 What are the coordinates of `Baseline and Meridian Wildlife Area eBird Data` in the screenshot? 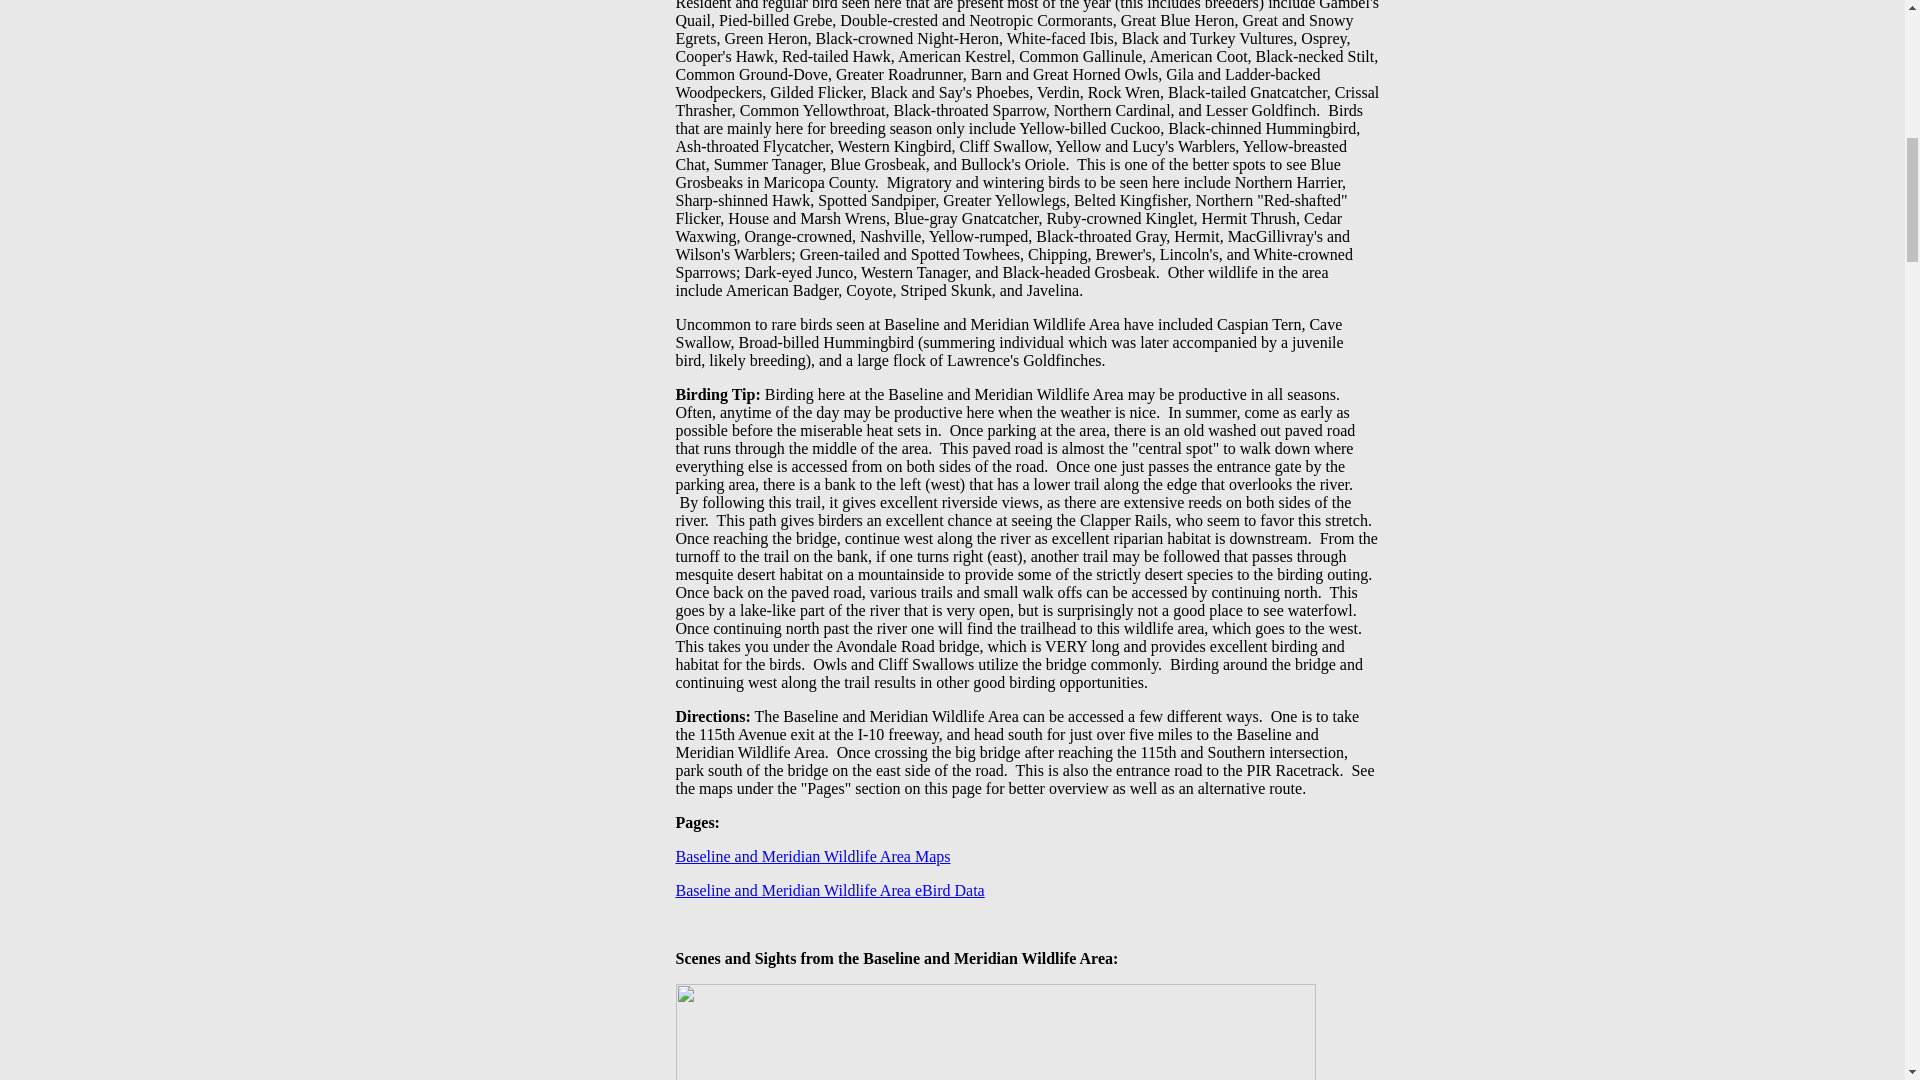 It's located at (830, 890).